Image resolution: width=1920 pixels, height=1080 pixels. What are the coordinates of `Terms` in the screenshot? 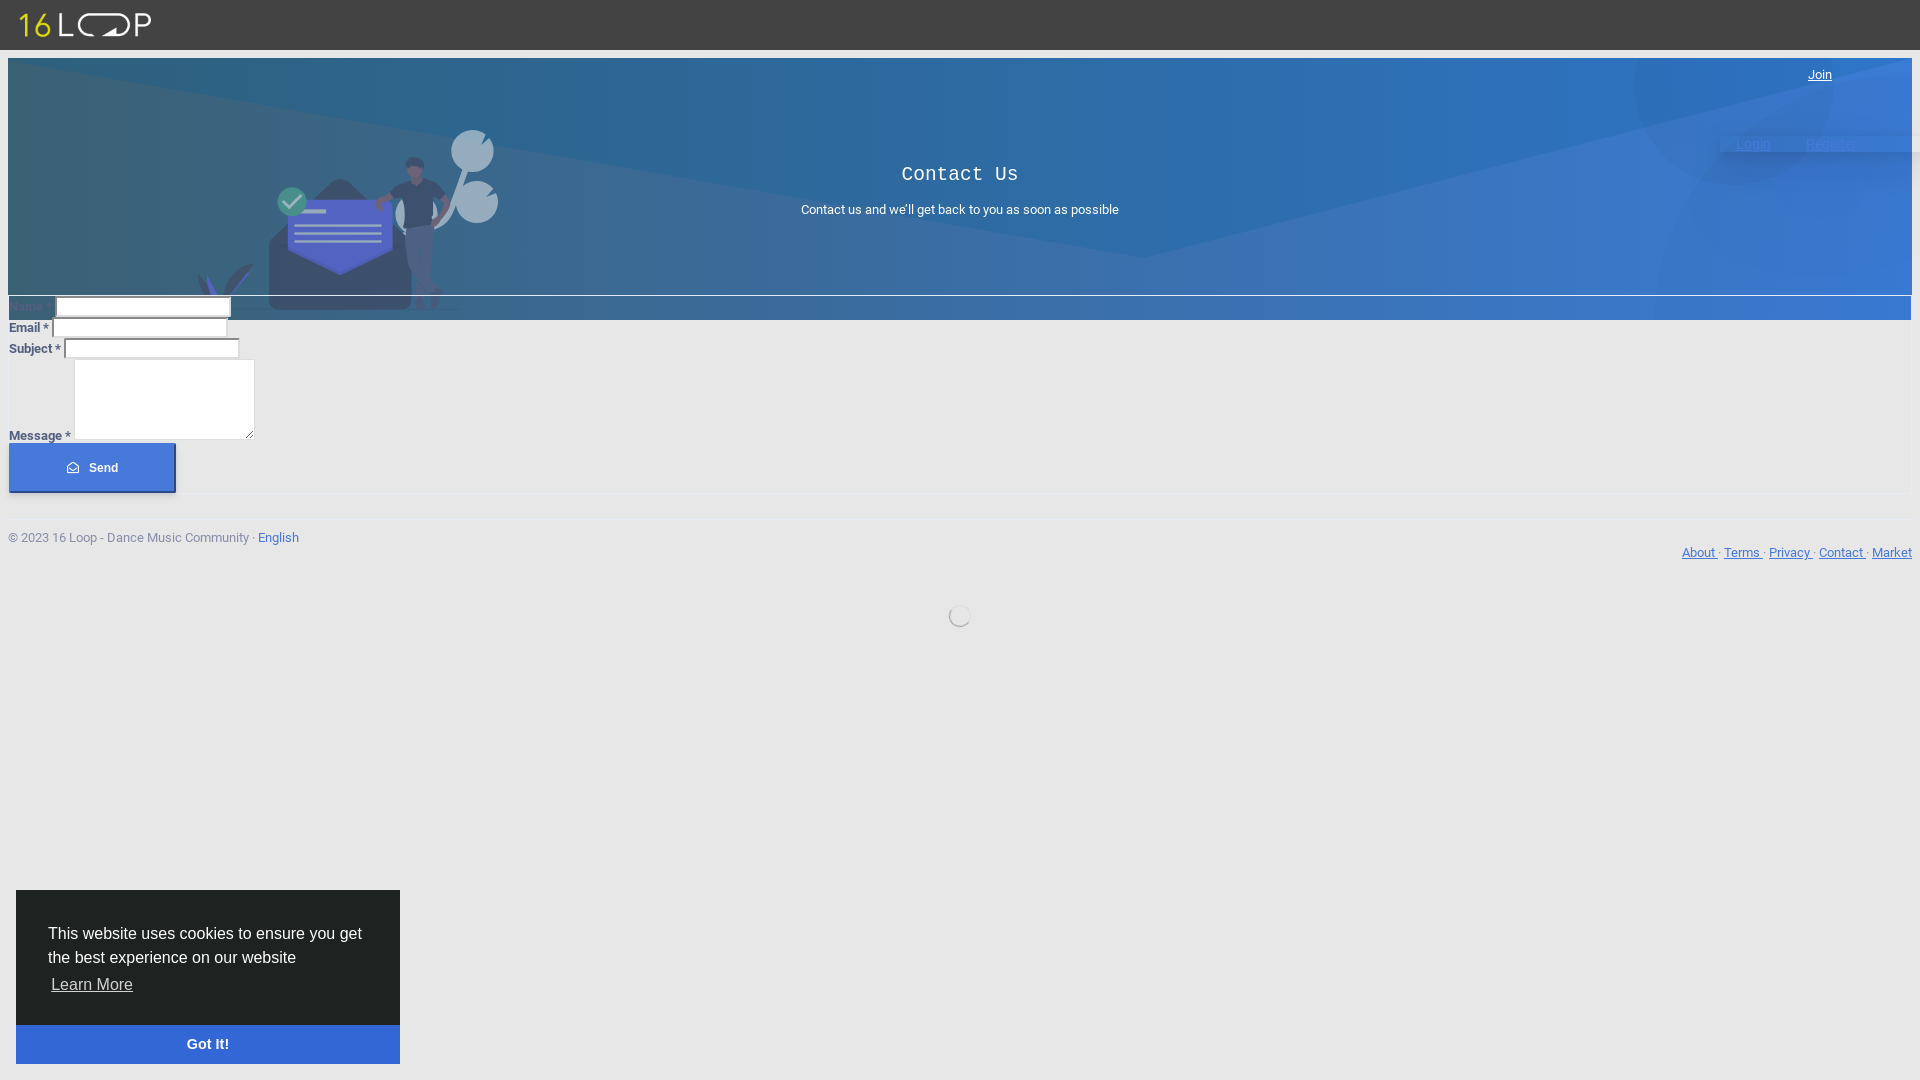 It's located at (1744, 552).